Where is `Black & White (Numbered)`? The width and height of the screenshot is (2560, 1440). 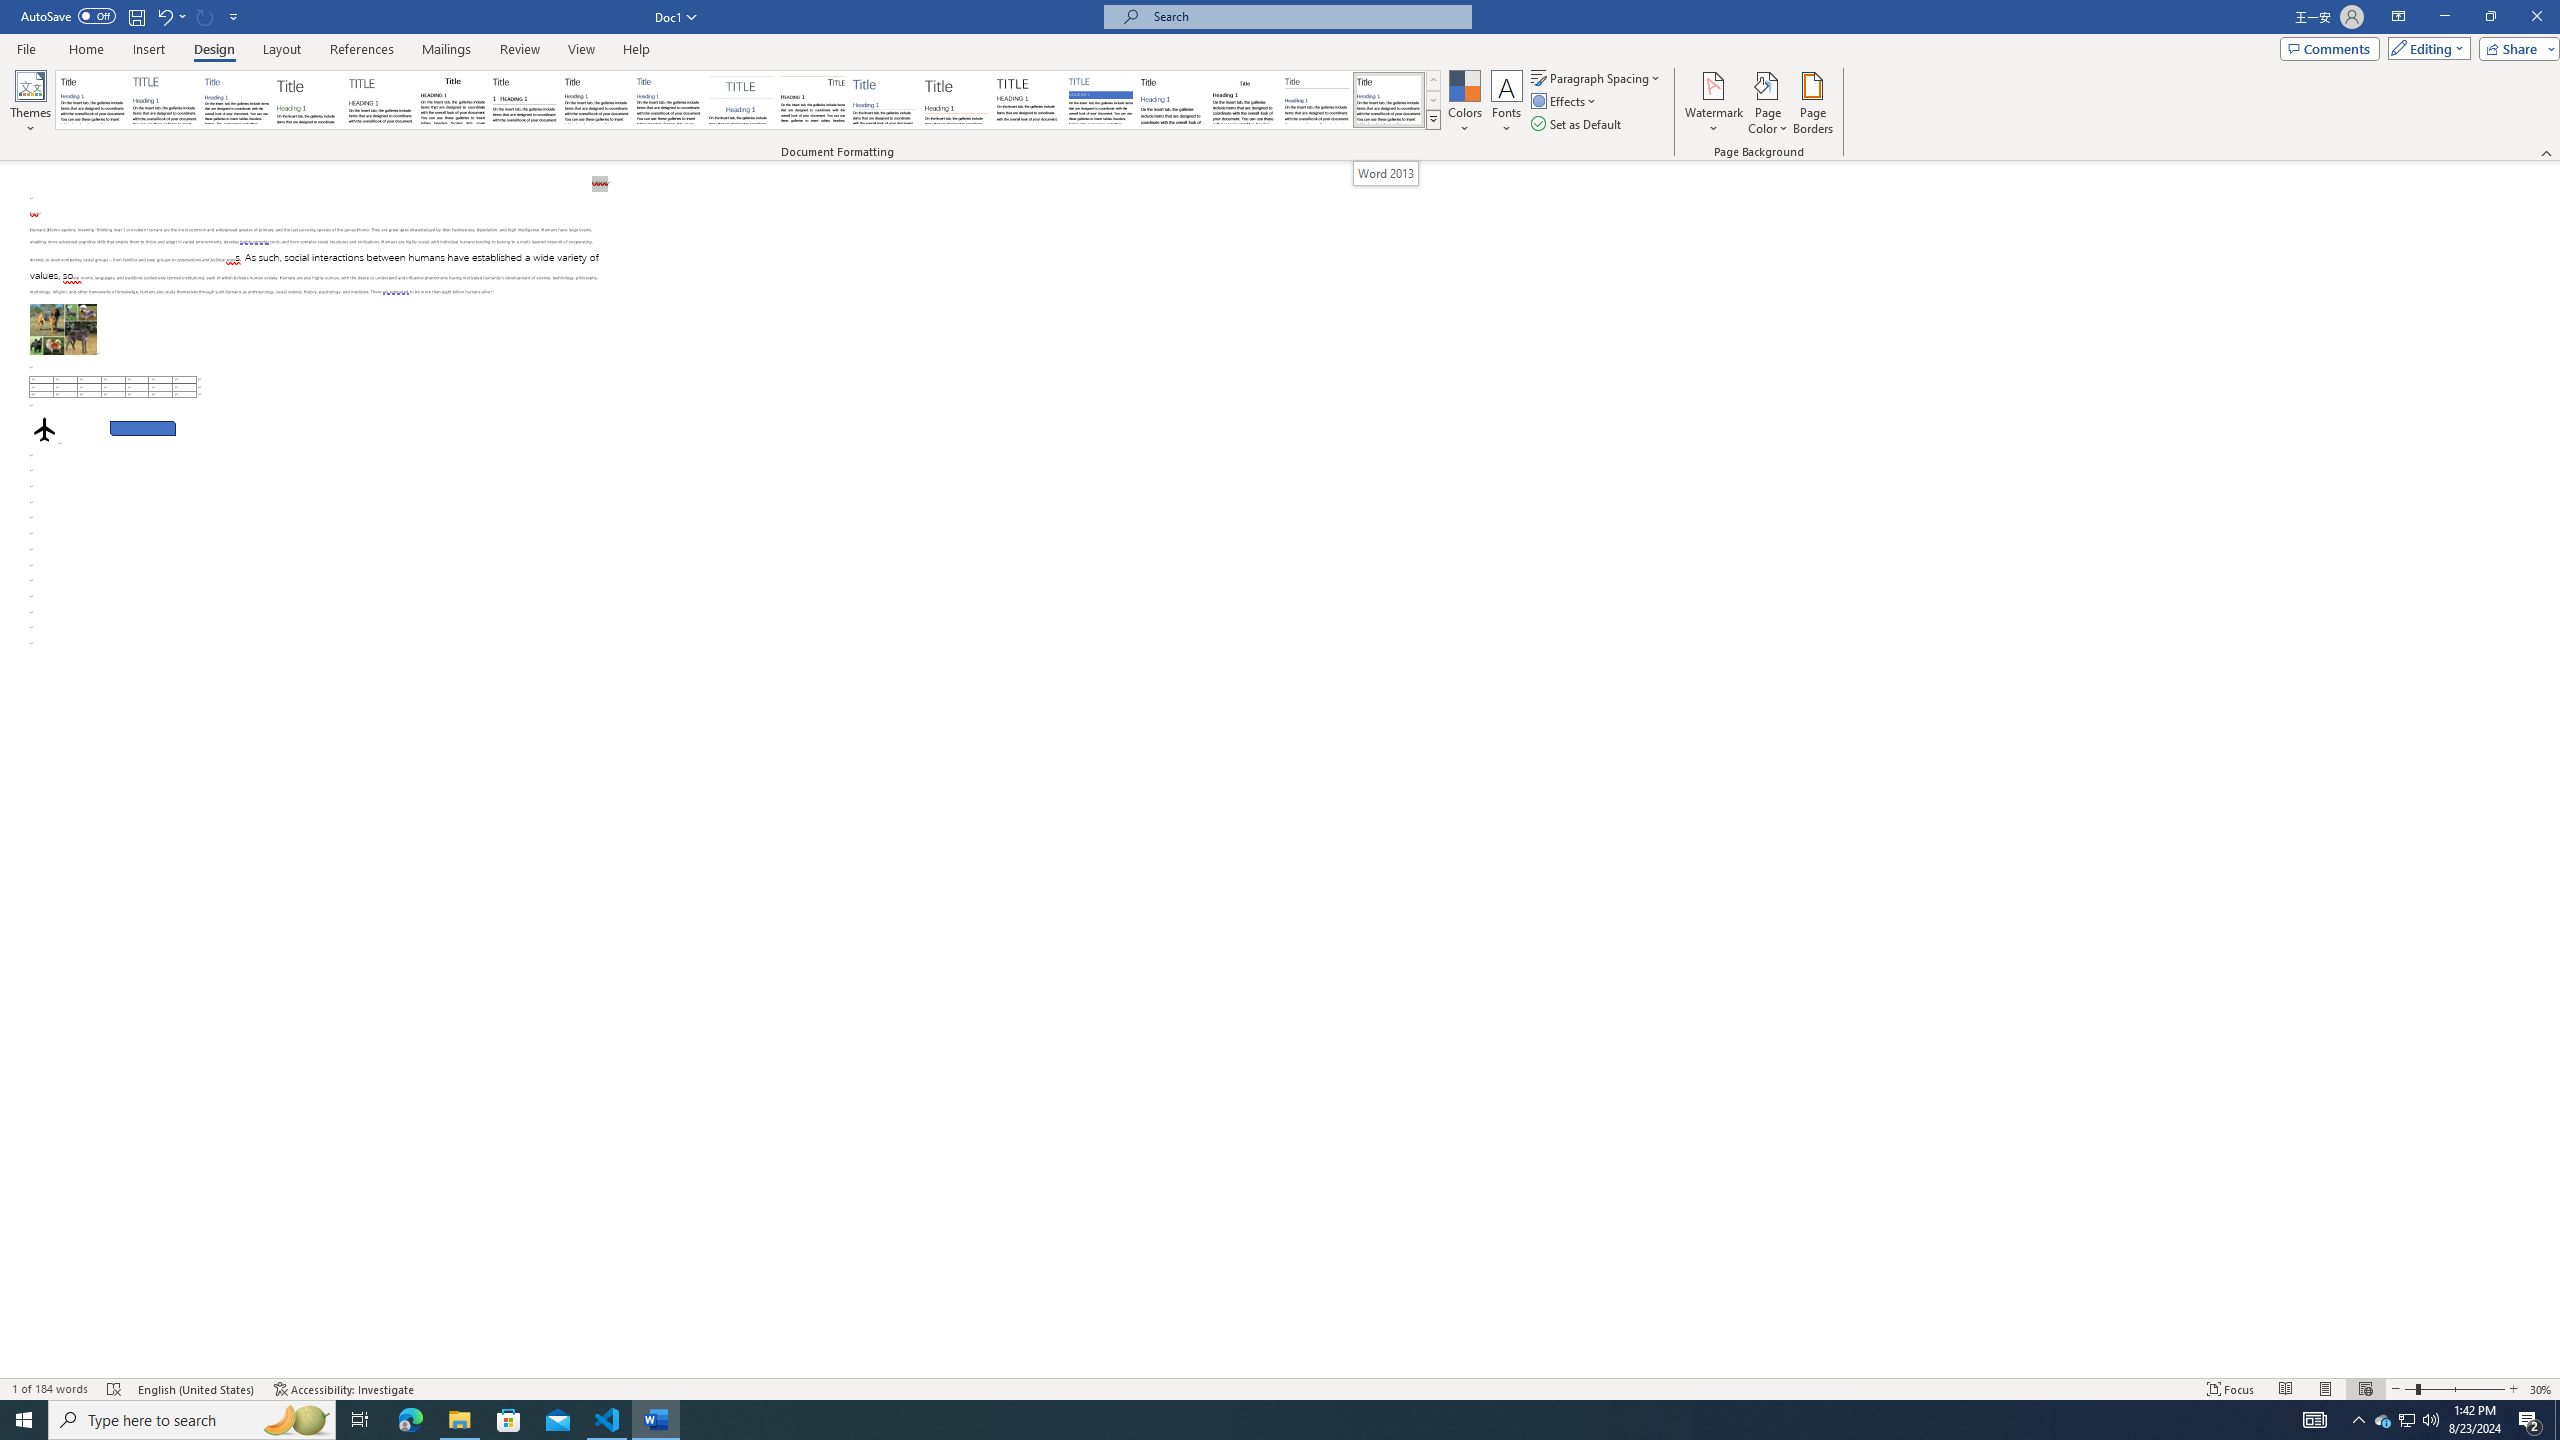 Black & White (Numbered) is located at coordinates (524, 100).